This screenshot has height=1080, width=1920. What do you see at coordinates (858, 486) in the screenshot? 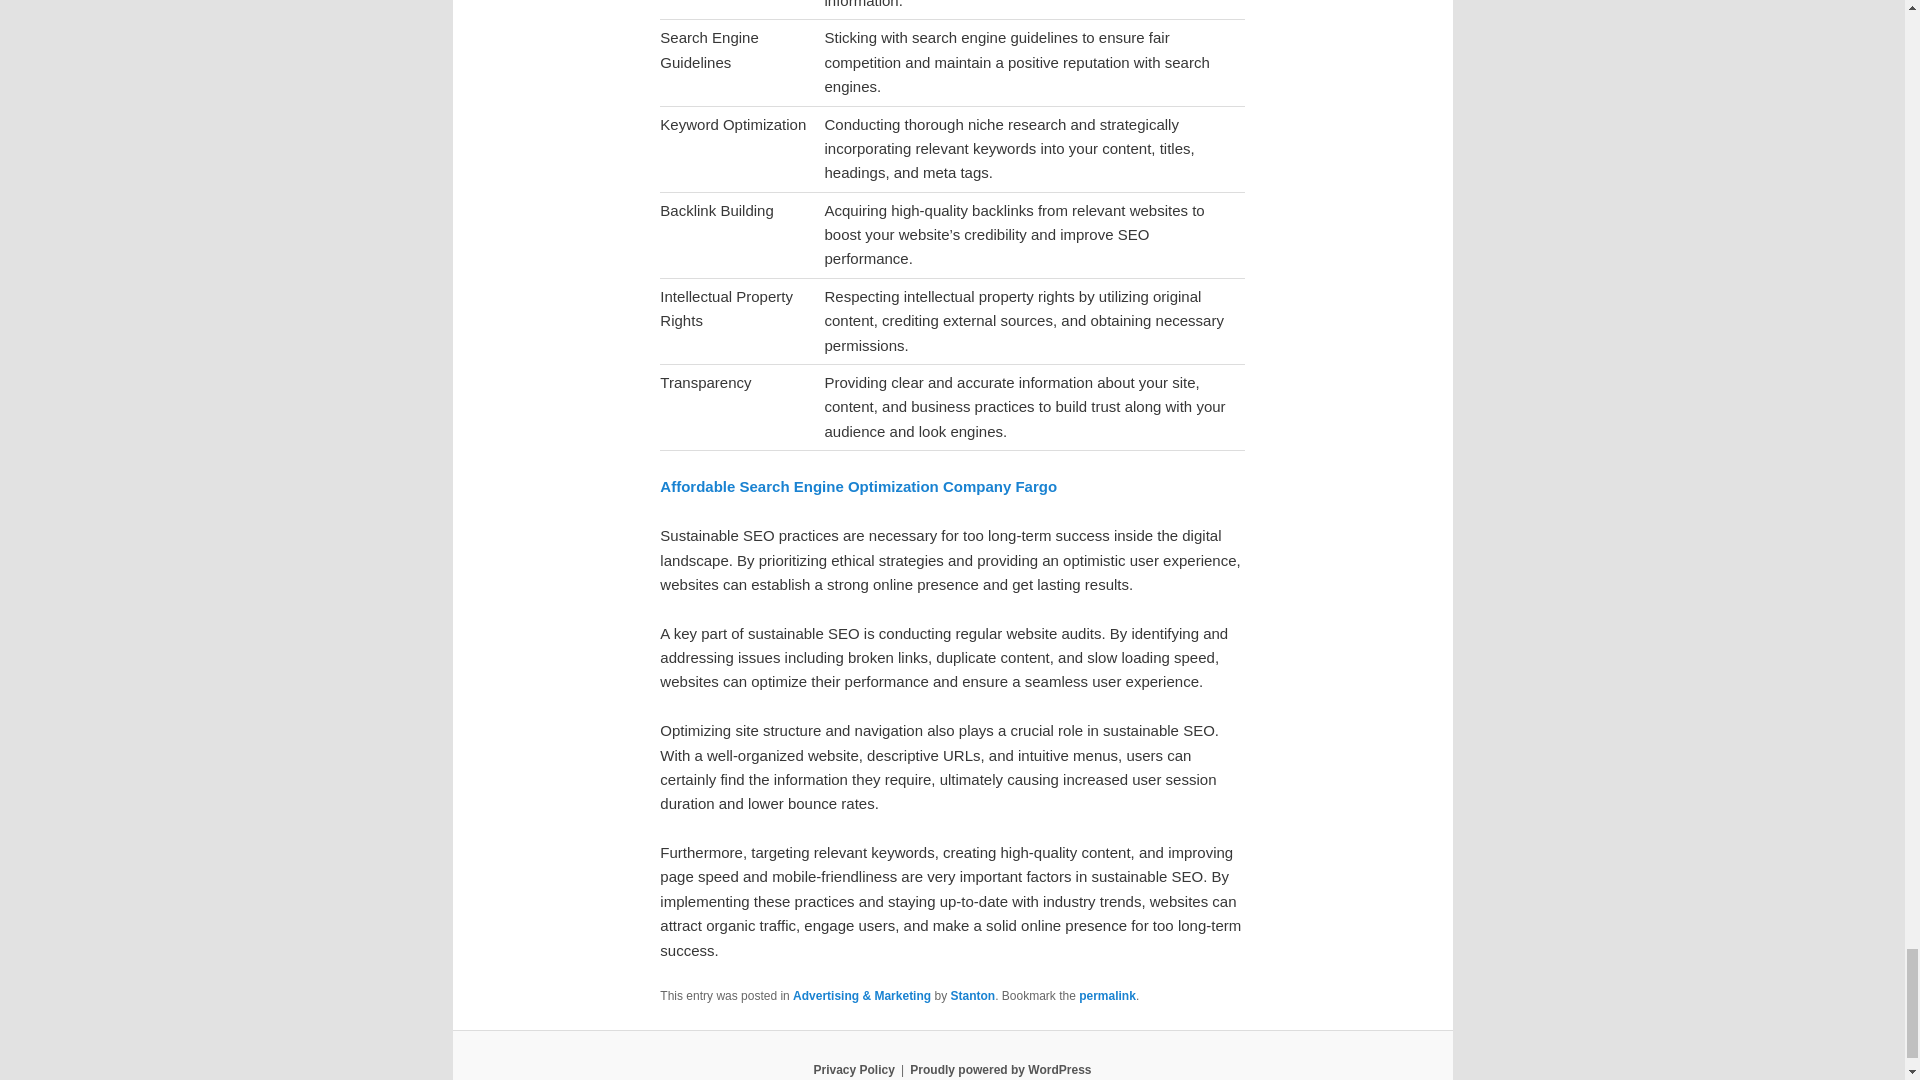
I see `Affordable Search Engine Optimization Company Fargo` at bounding box center [858, 486].